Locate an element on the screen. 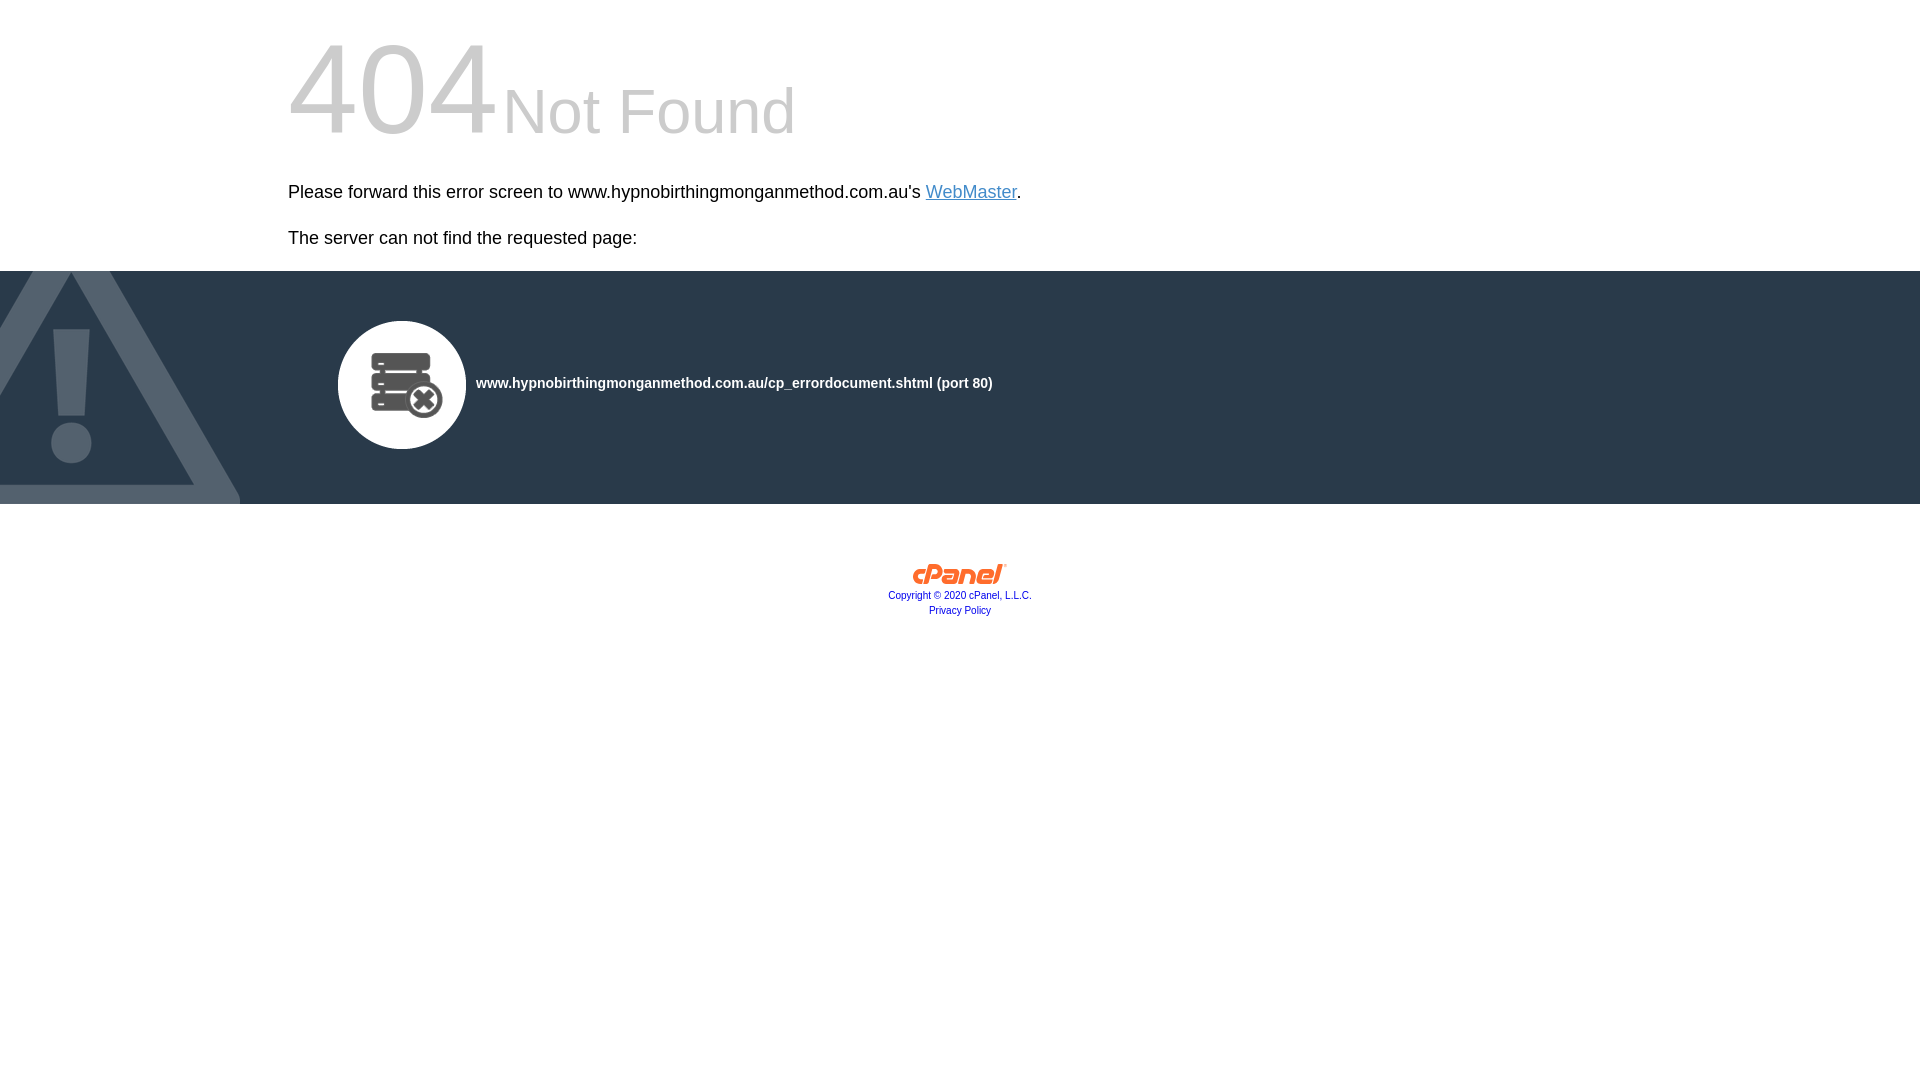  cPanel, Inc. is located at coordinates (960, 579).